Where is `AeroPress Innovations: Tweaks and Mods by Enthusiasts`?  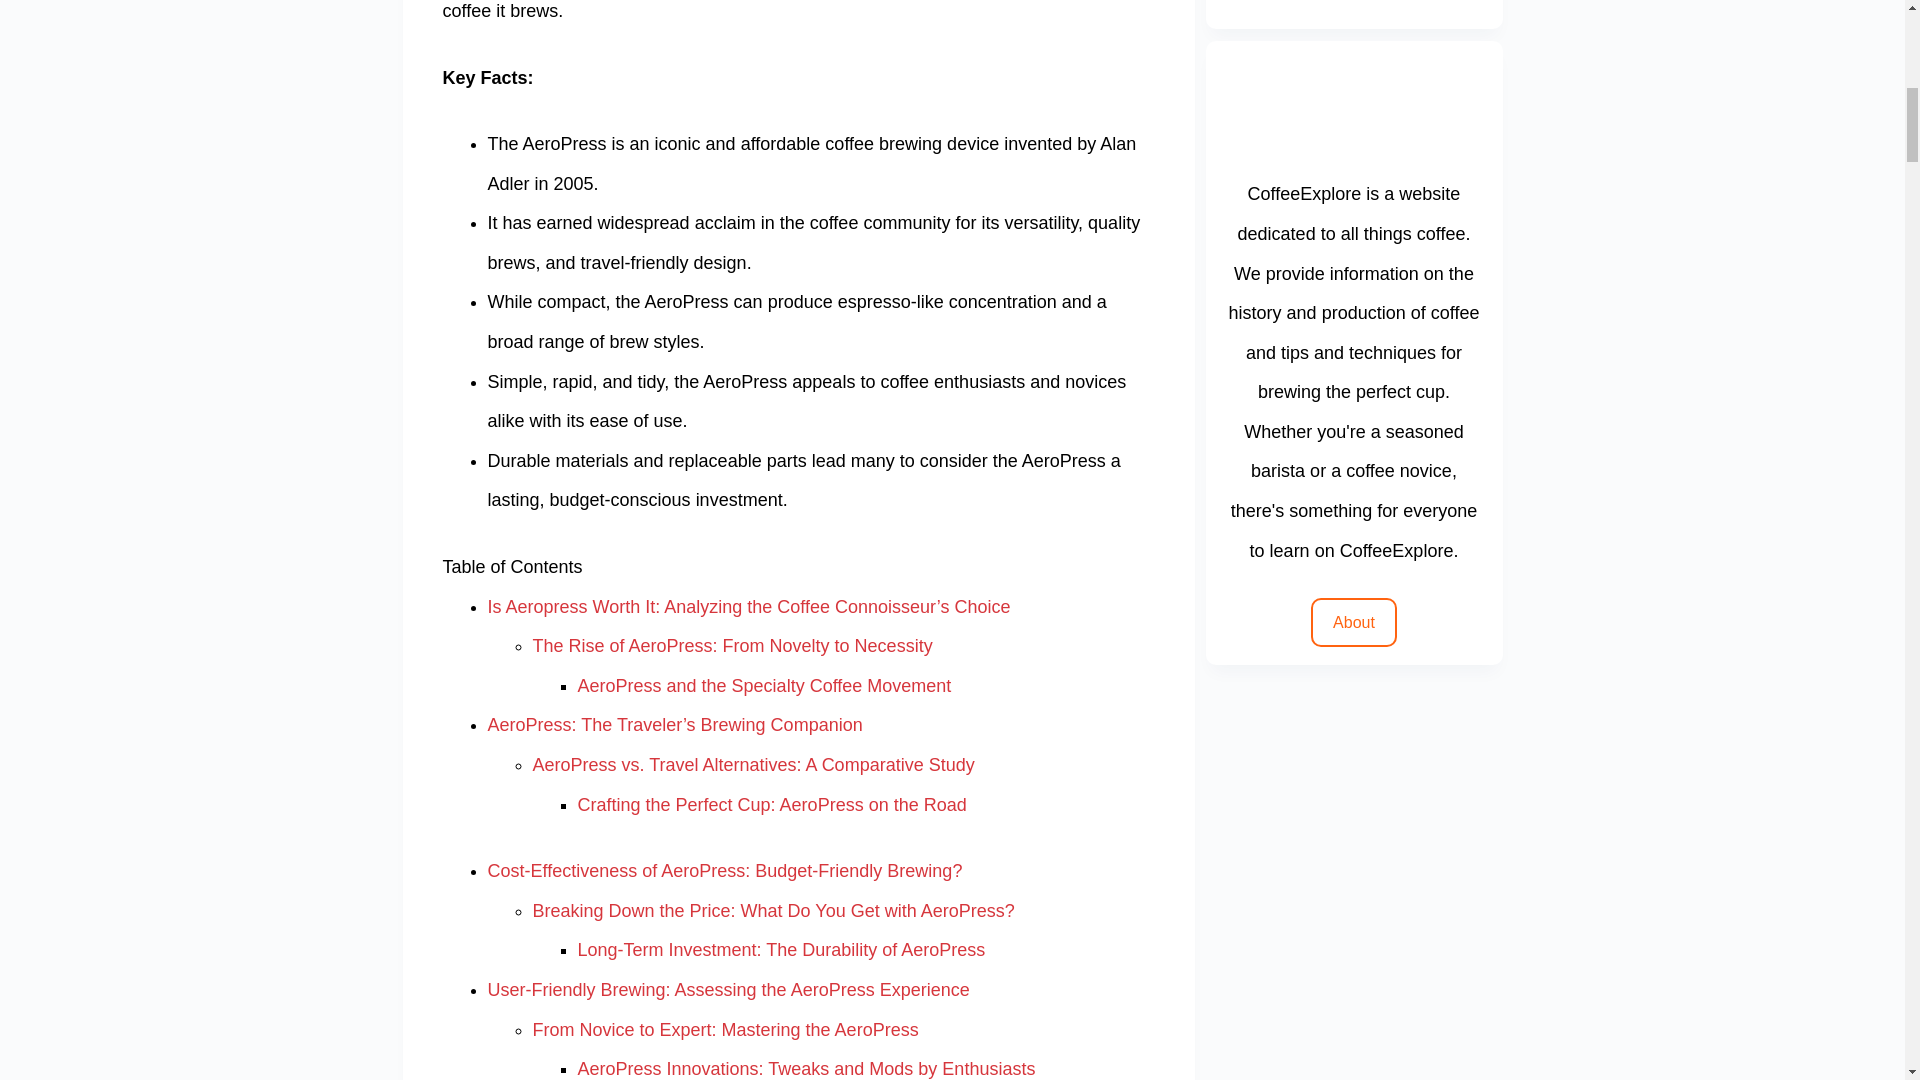 AeroPress Innovations: Tweaks and Mods by Enthusiasts is located at coordinates (806, 1068).